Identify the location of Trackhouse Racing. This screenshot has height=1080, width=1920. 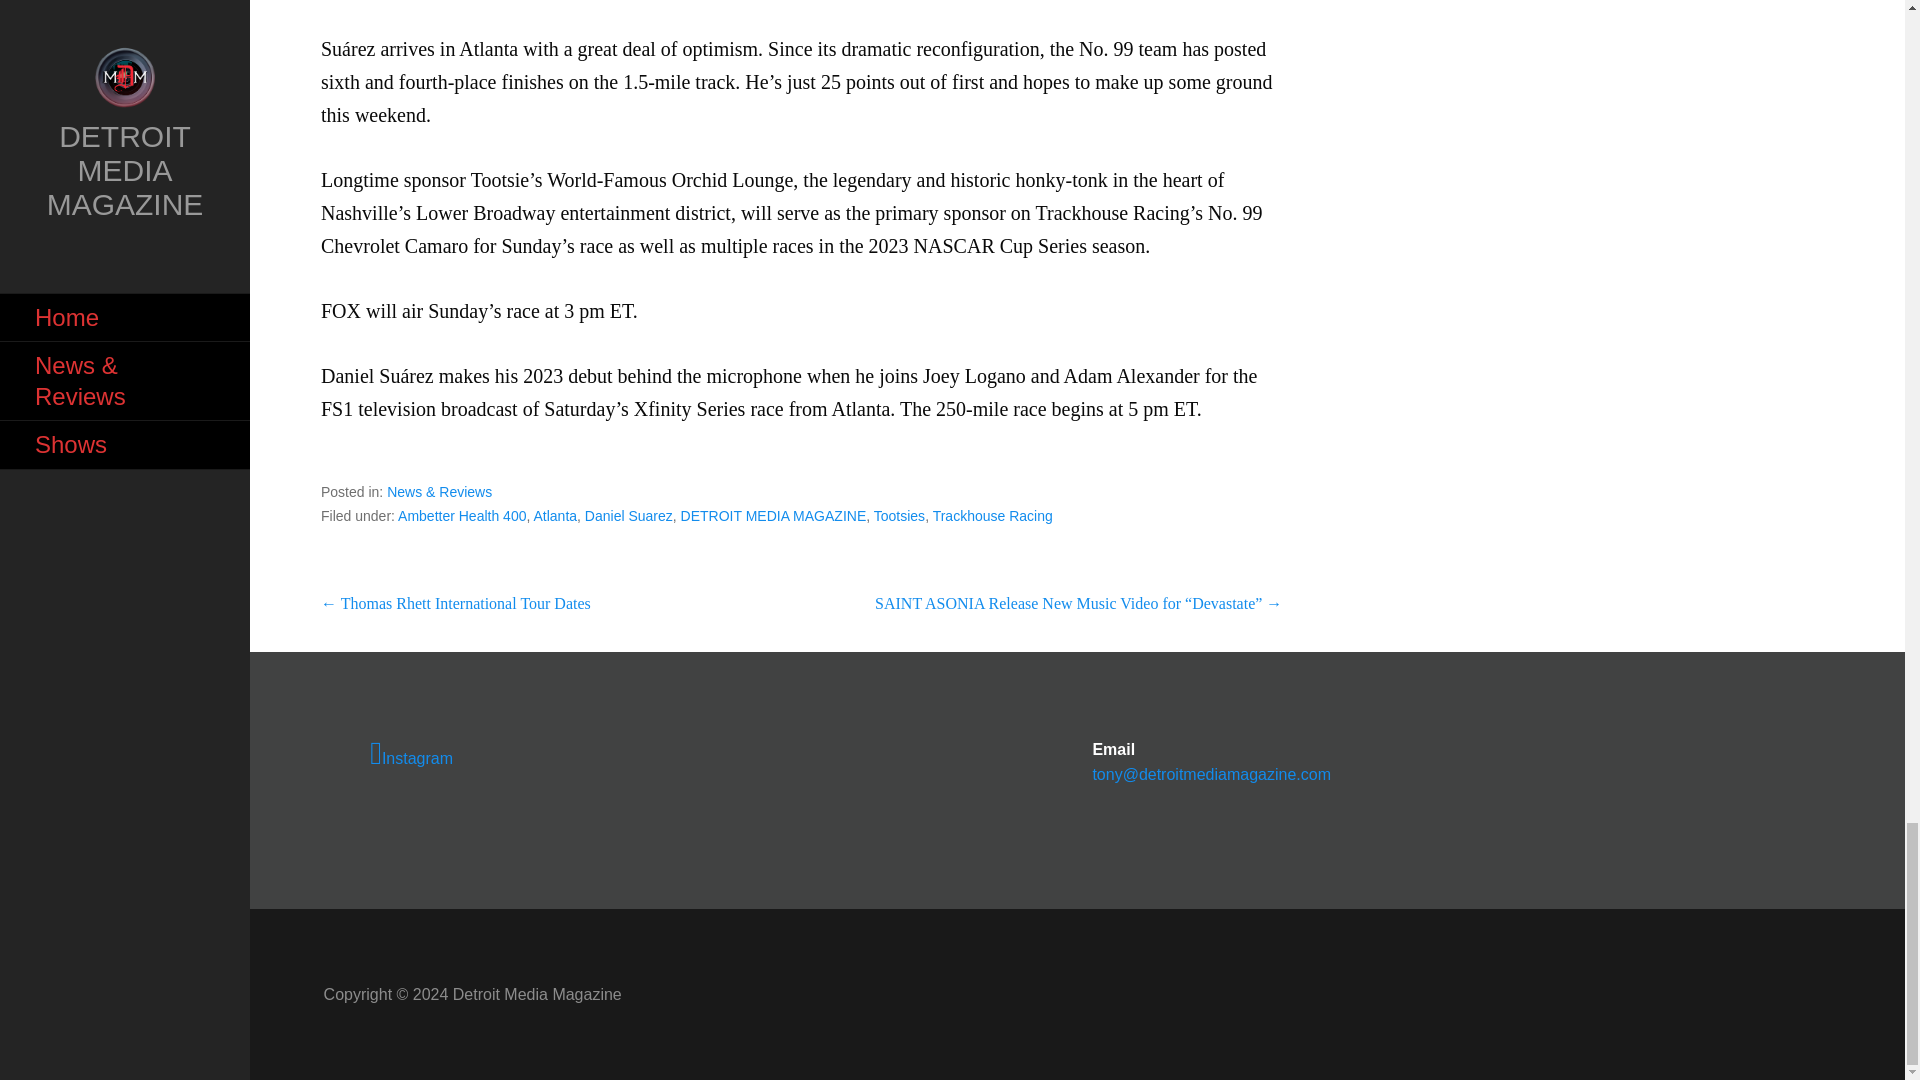
(992, 515).